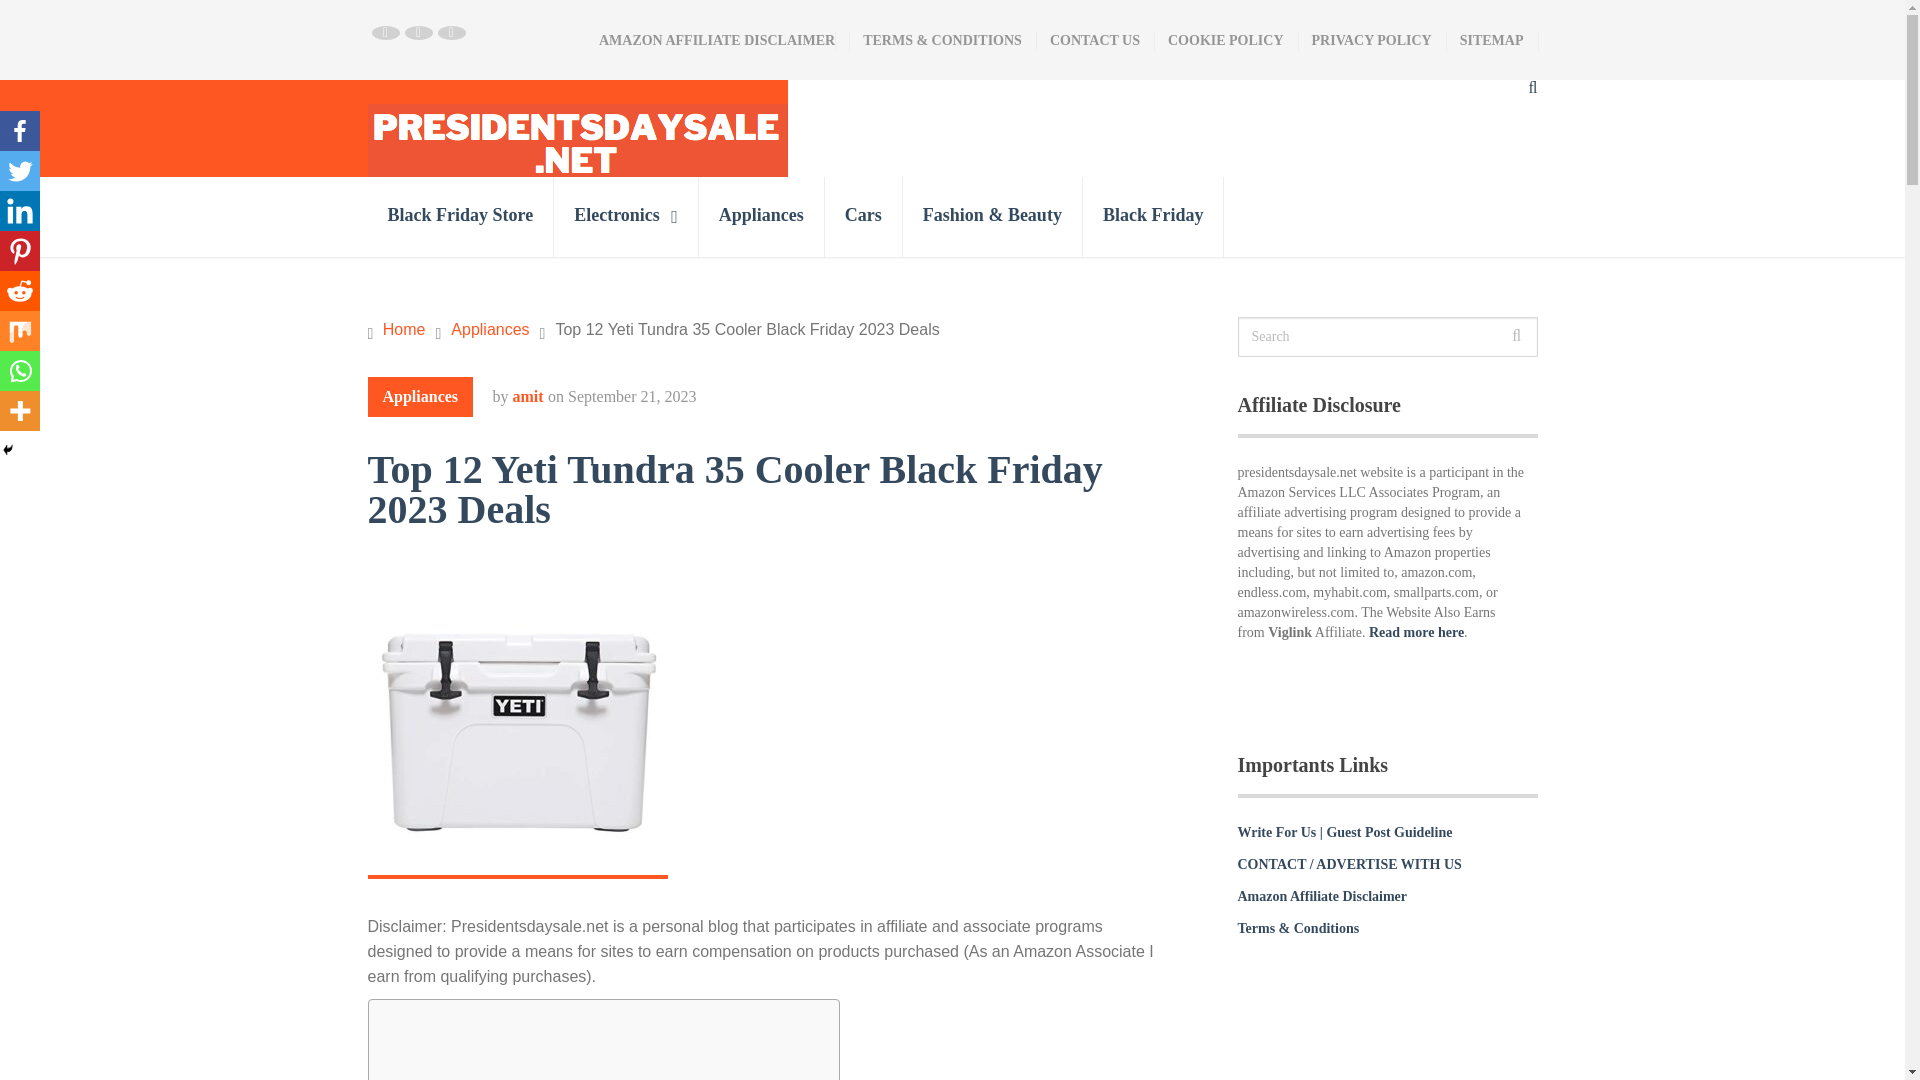 The height and width of the screenshot is (1080, 1920). What do you see at coordinates (421, 396) in the screenshot?
I see `Appliances` at bounding box center [421, 396].